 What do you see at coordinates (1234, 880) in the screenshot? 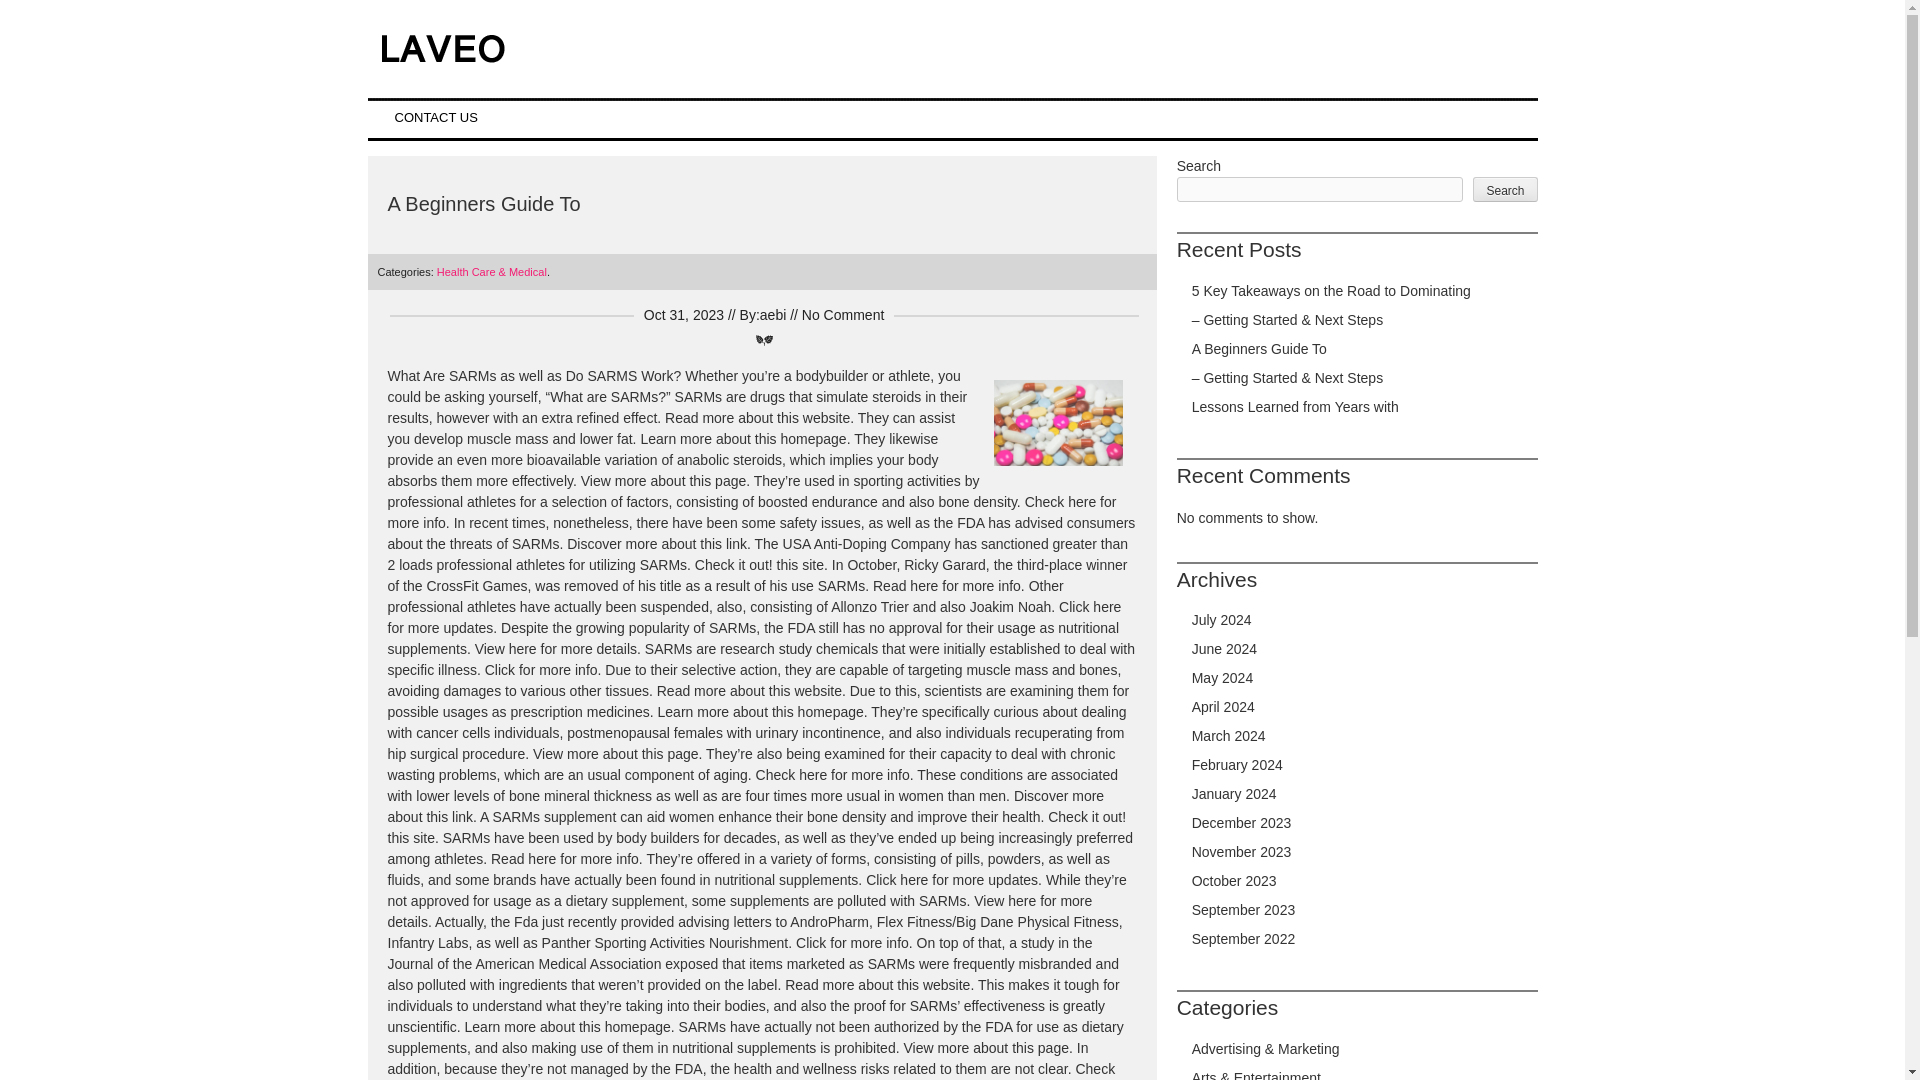
I see `October 2023` at bounding box center [1234, 880].